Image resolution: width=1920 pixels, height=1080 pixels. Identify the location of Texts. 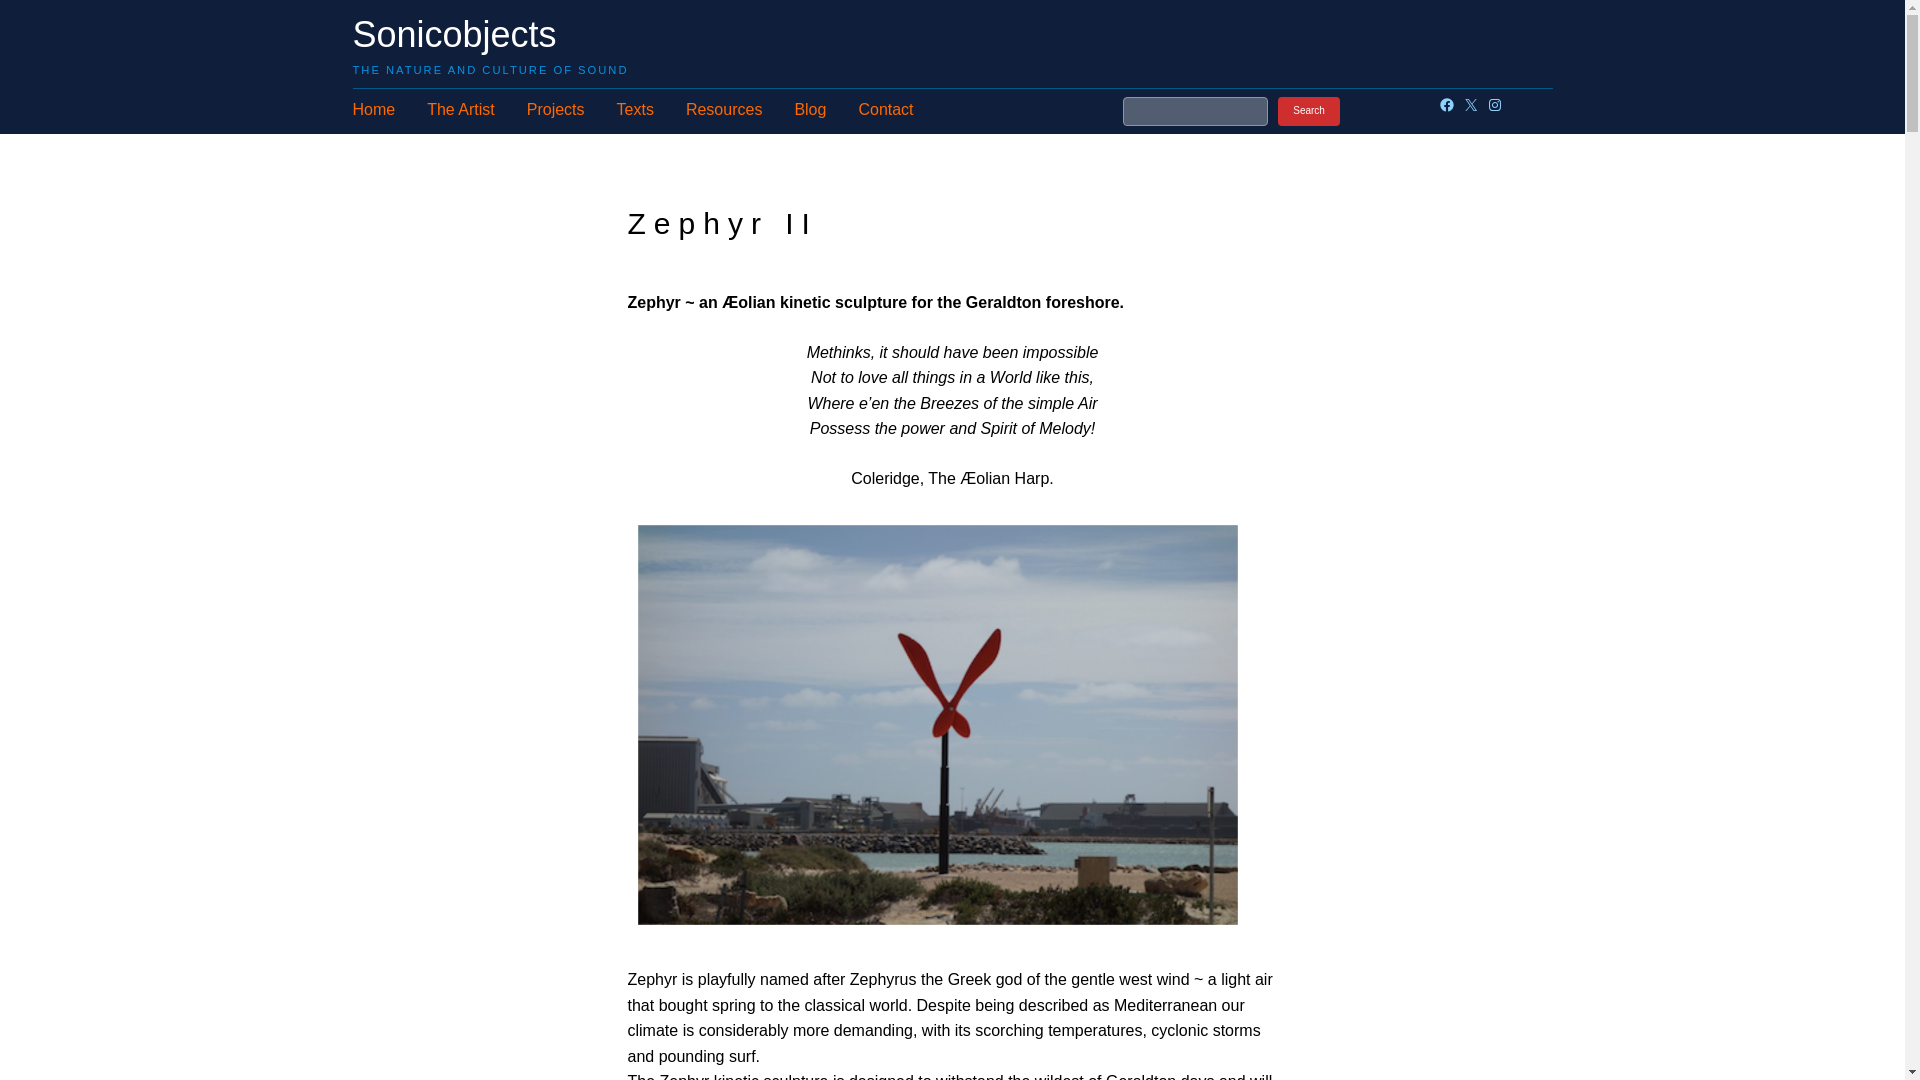
(635, 110).